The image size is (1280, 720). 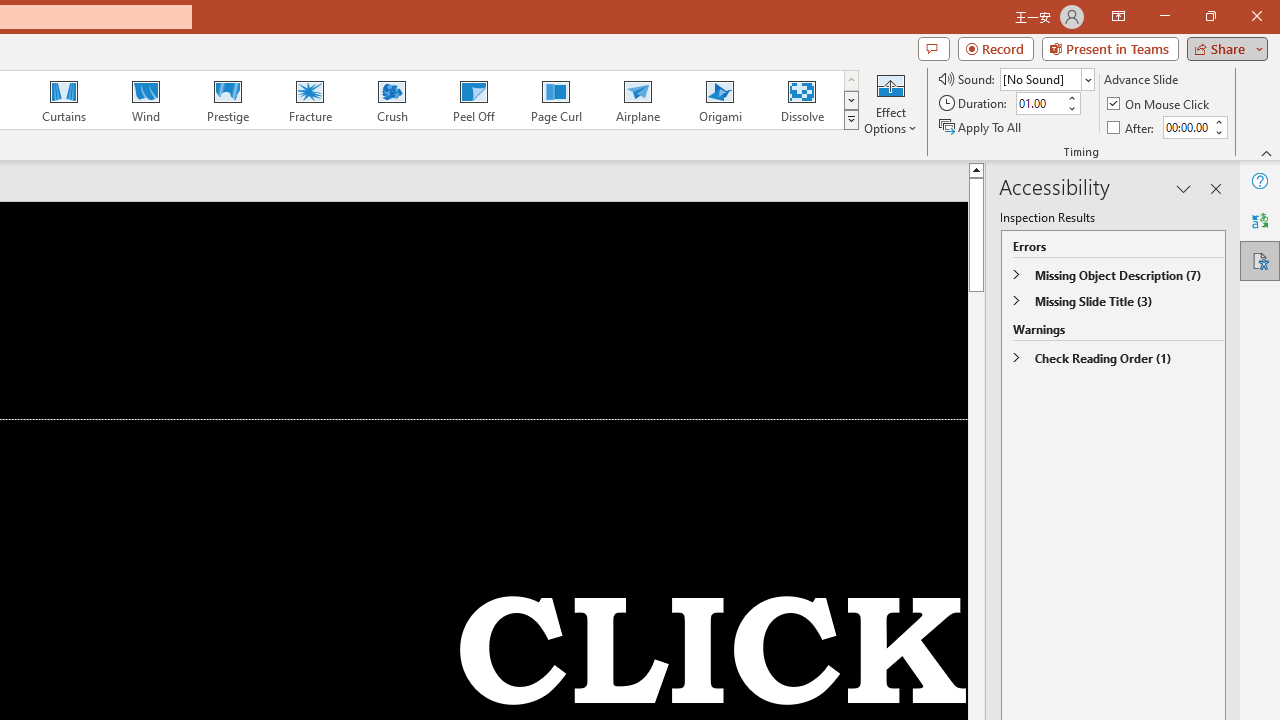 What do you see at coordinates (64, 100) in the screenshot?
I see `Curtains` at bounding box center [64, 100].